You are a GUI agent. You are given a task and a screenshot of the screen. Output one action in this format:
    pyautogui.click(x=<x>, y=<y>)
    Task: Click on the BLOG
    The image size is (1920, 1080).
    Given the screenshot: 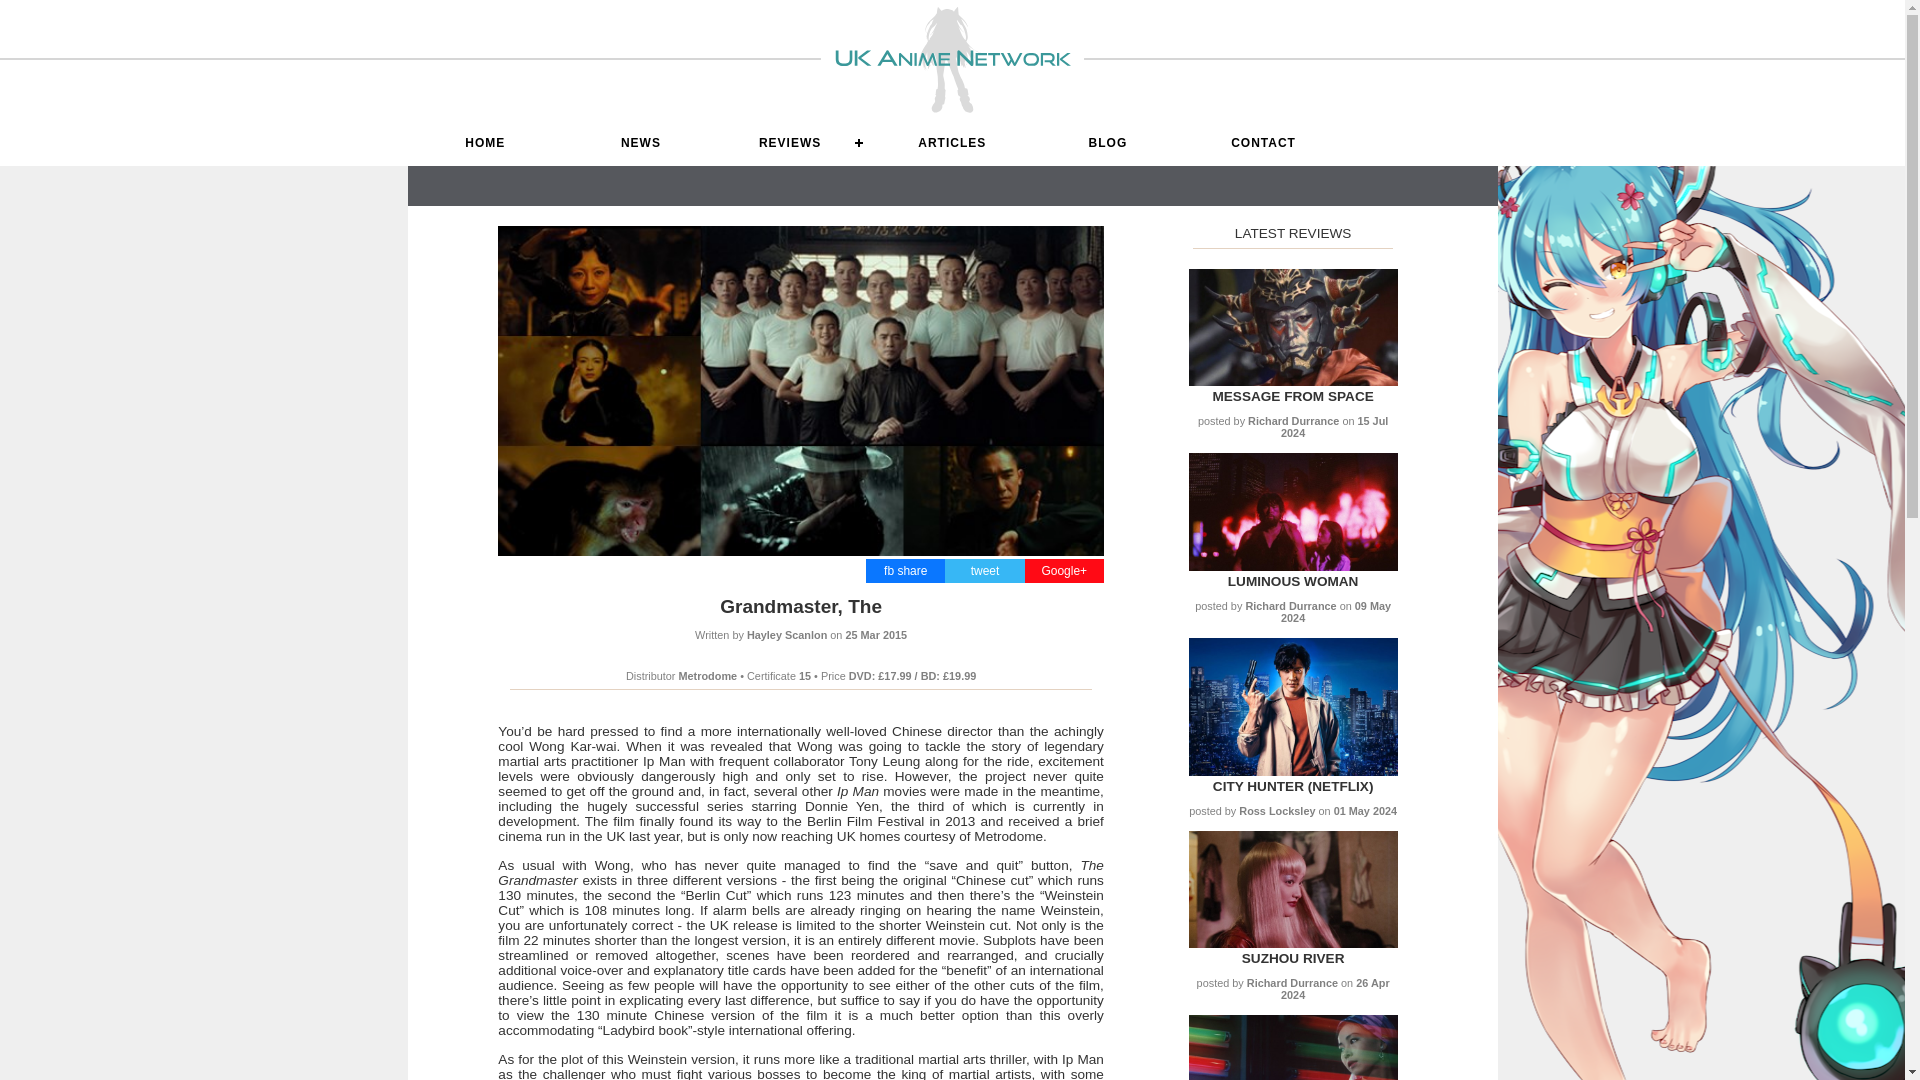 What is the action you would take?
    pyautogui.click(x=1108, y=142)
    